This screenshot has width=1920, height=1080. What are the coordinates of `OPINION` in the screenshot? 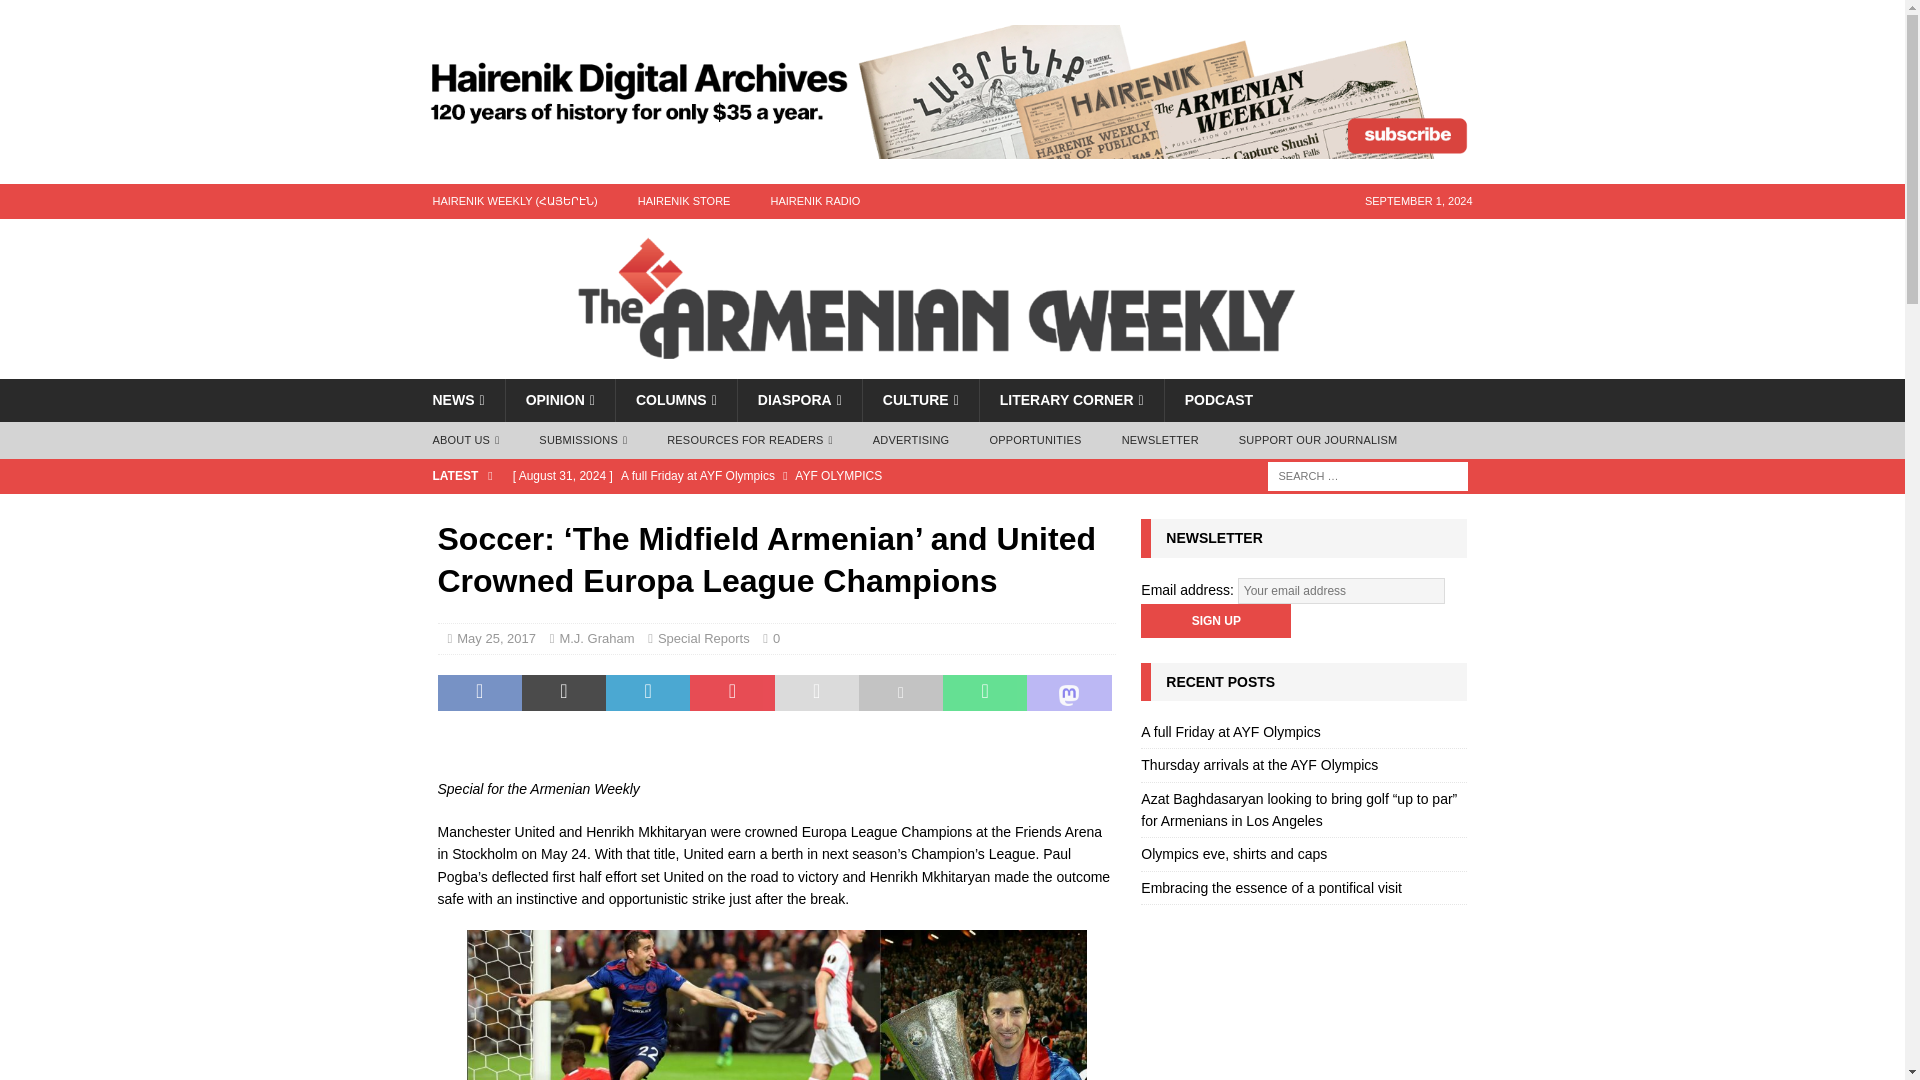 It's located at (559, 400).